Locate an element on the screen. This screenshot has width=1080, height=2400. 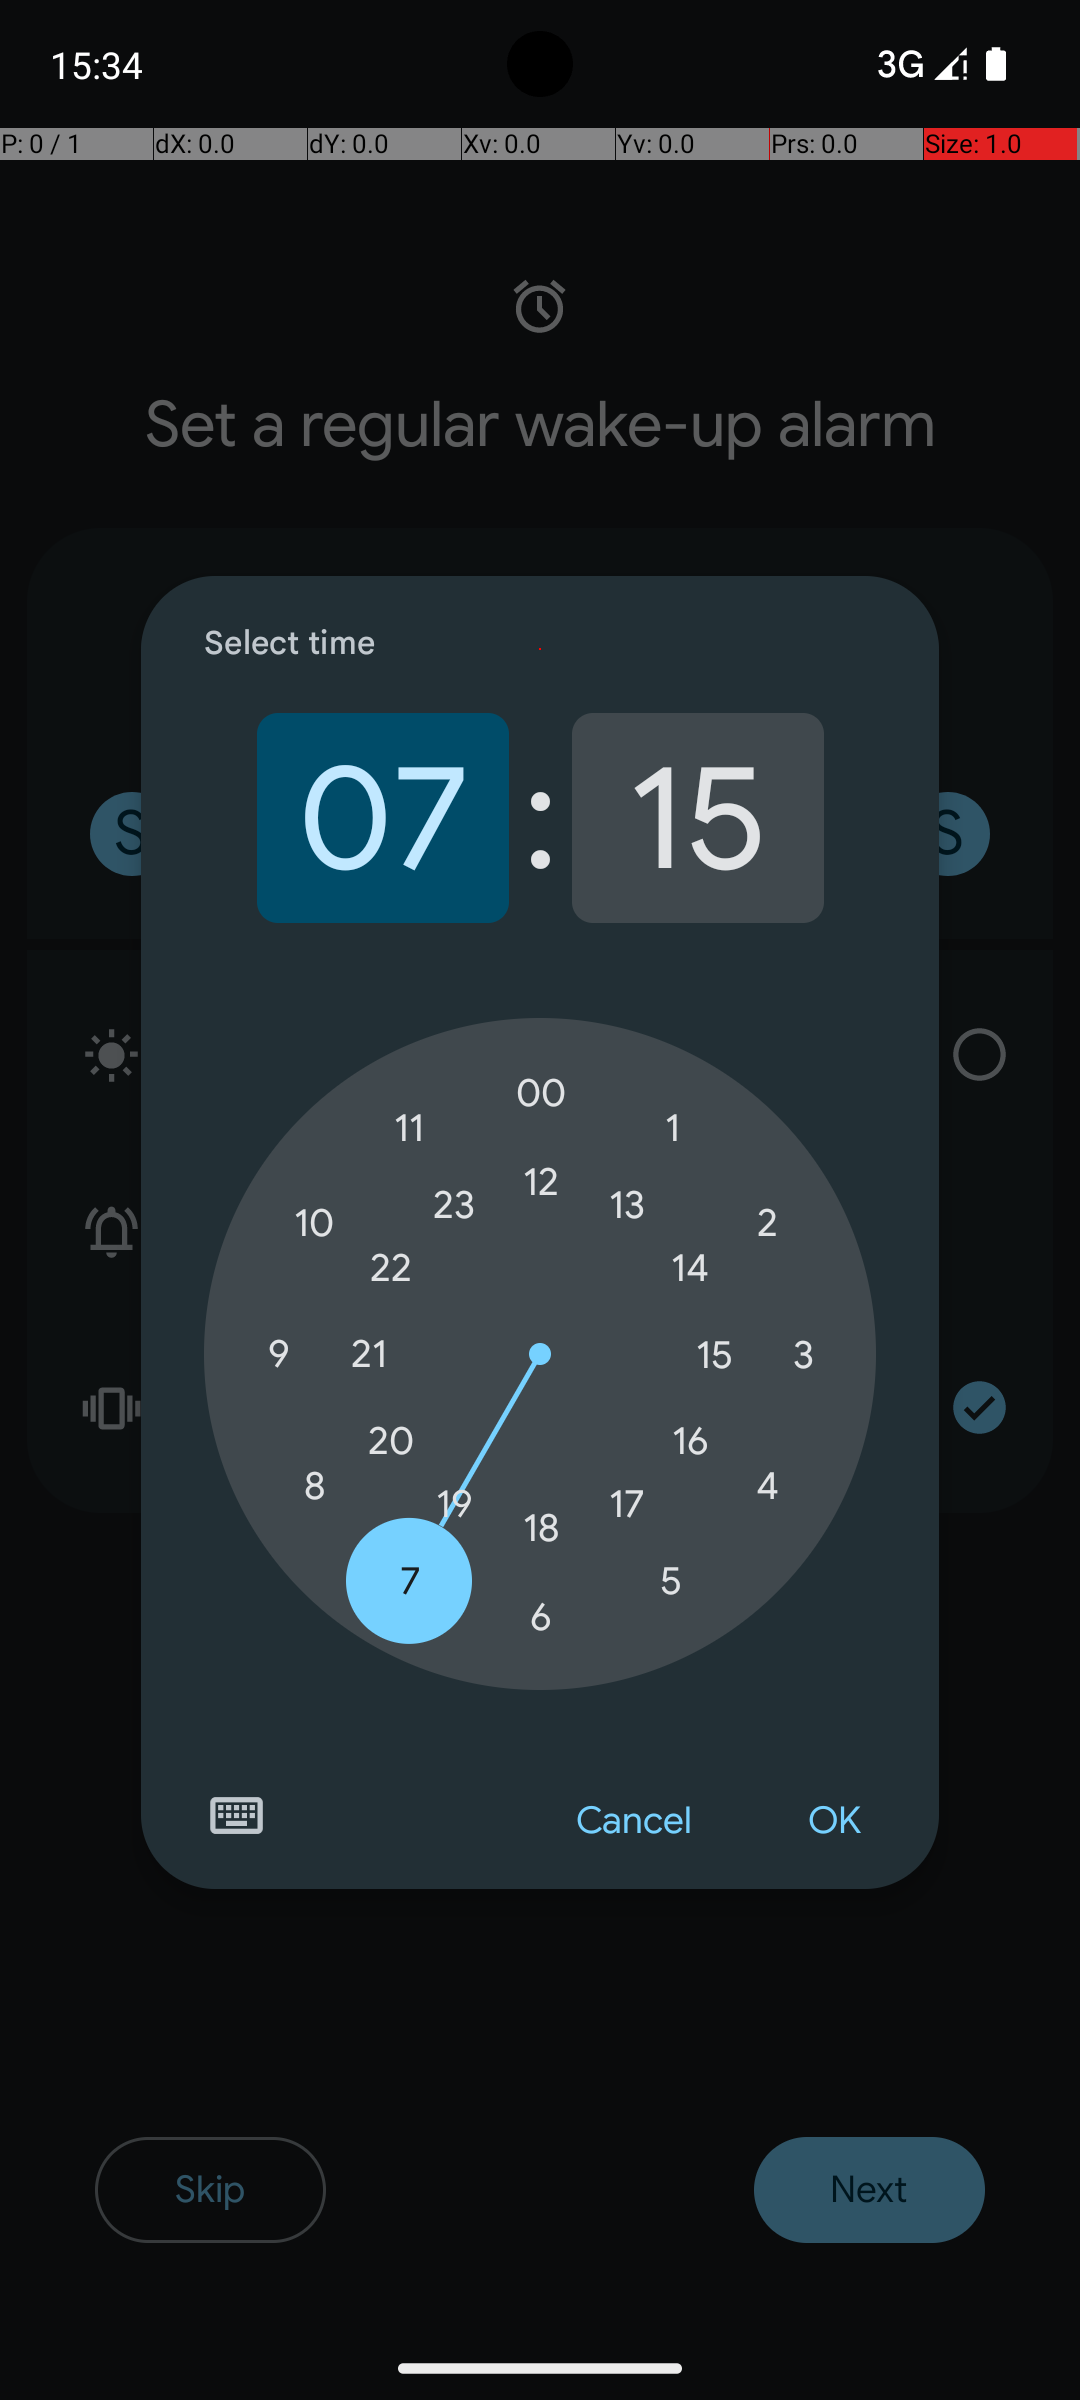
16 is located at coordinates (690, 1441).